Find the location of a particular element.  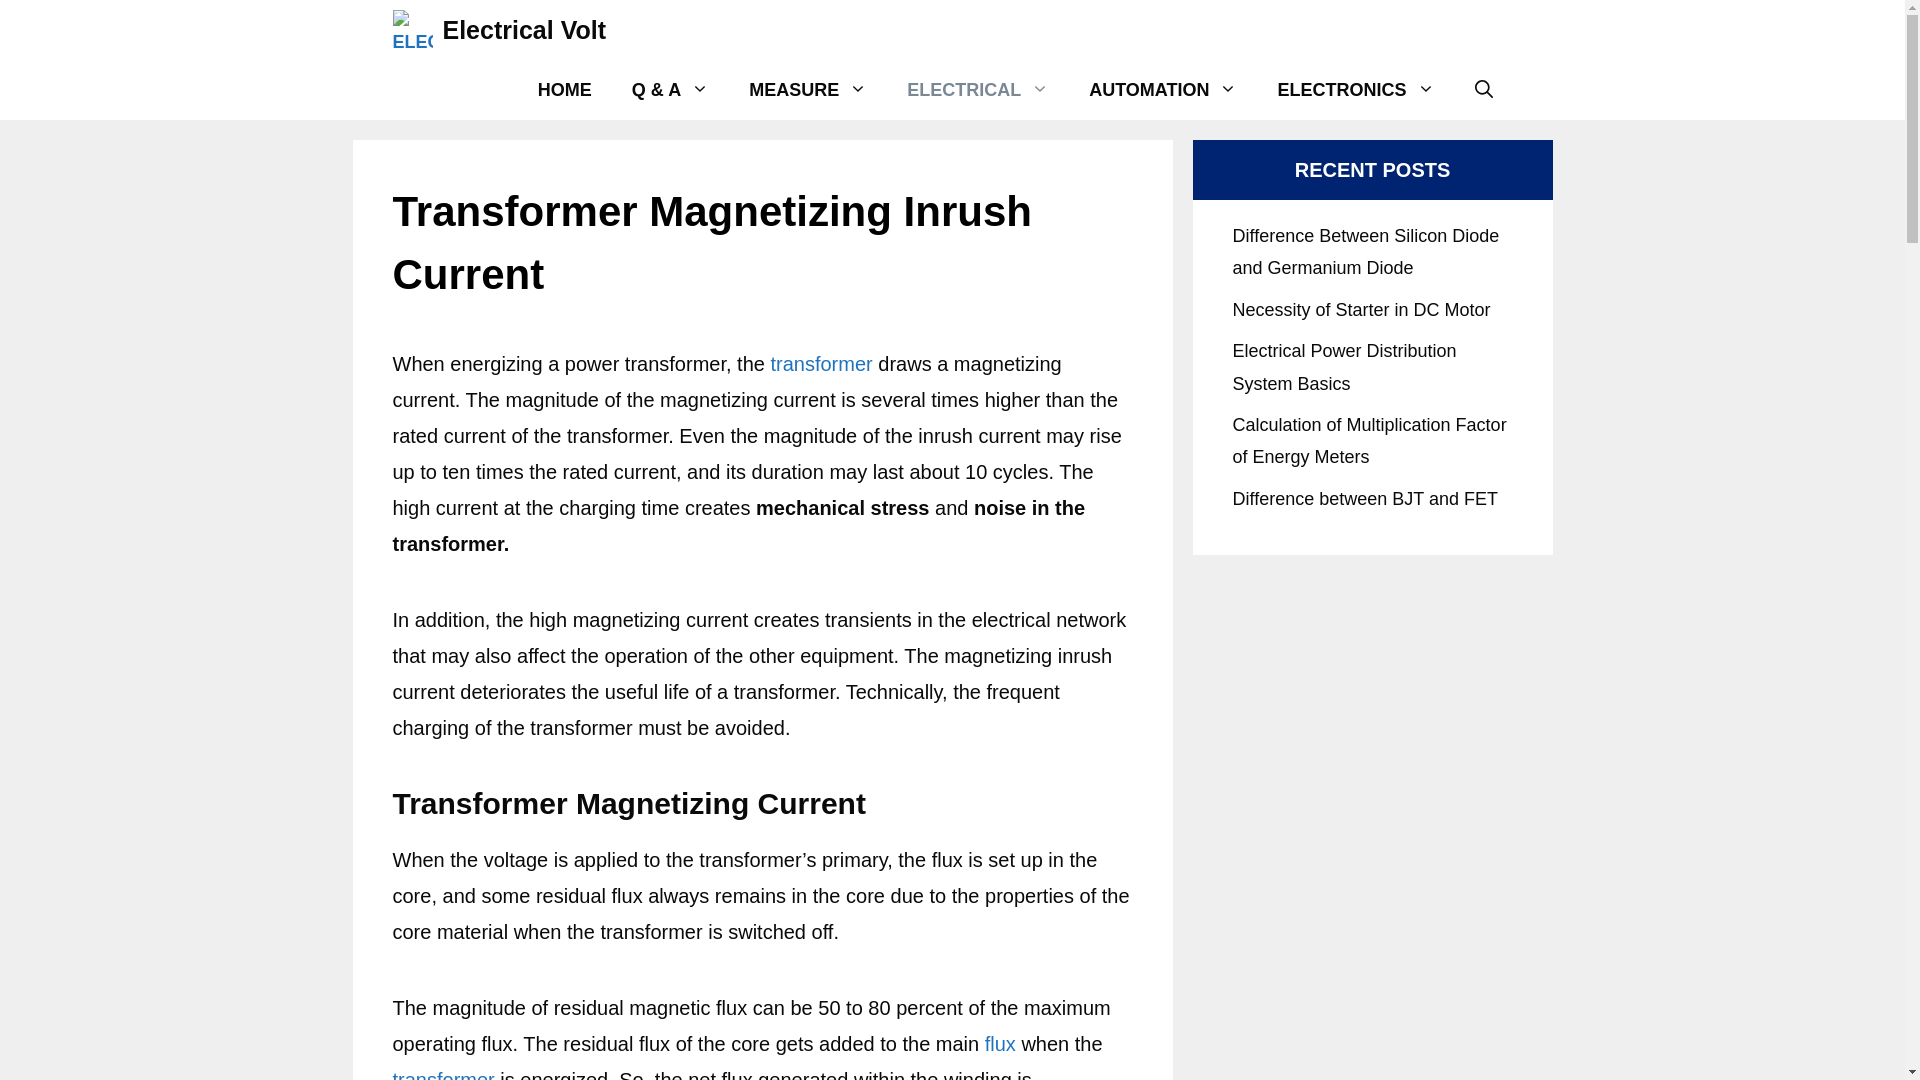

MEASURE is located at coordinates (808, 90).